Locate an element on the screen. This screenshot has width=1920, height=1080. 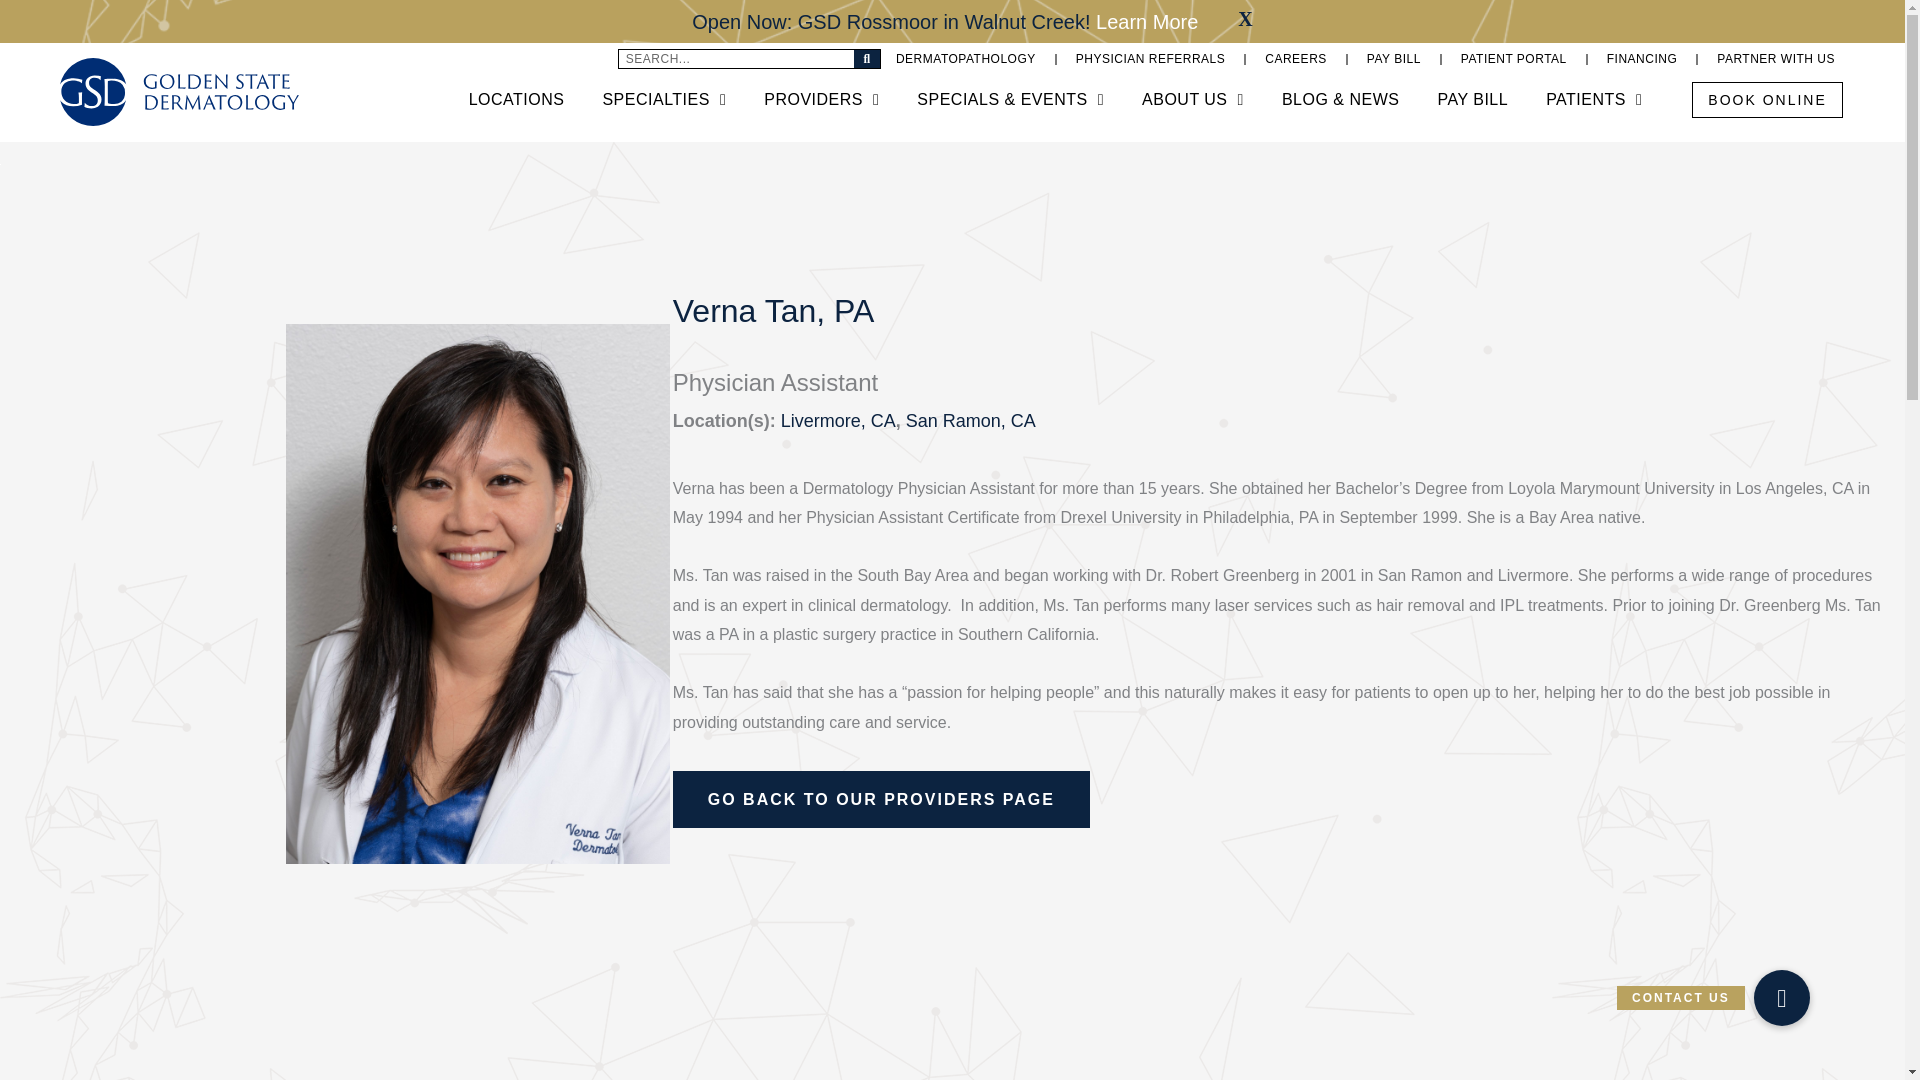
PATIENT PORTAL is located at coordinates (1514, 58).